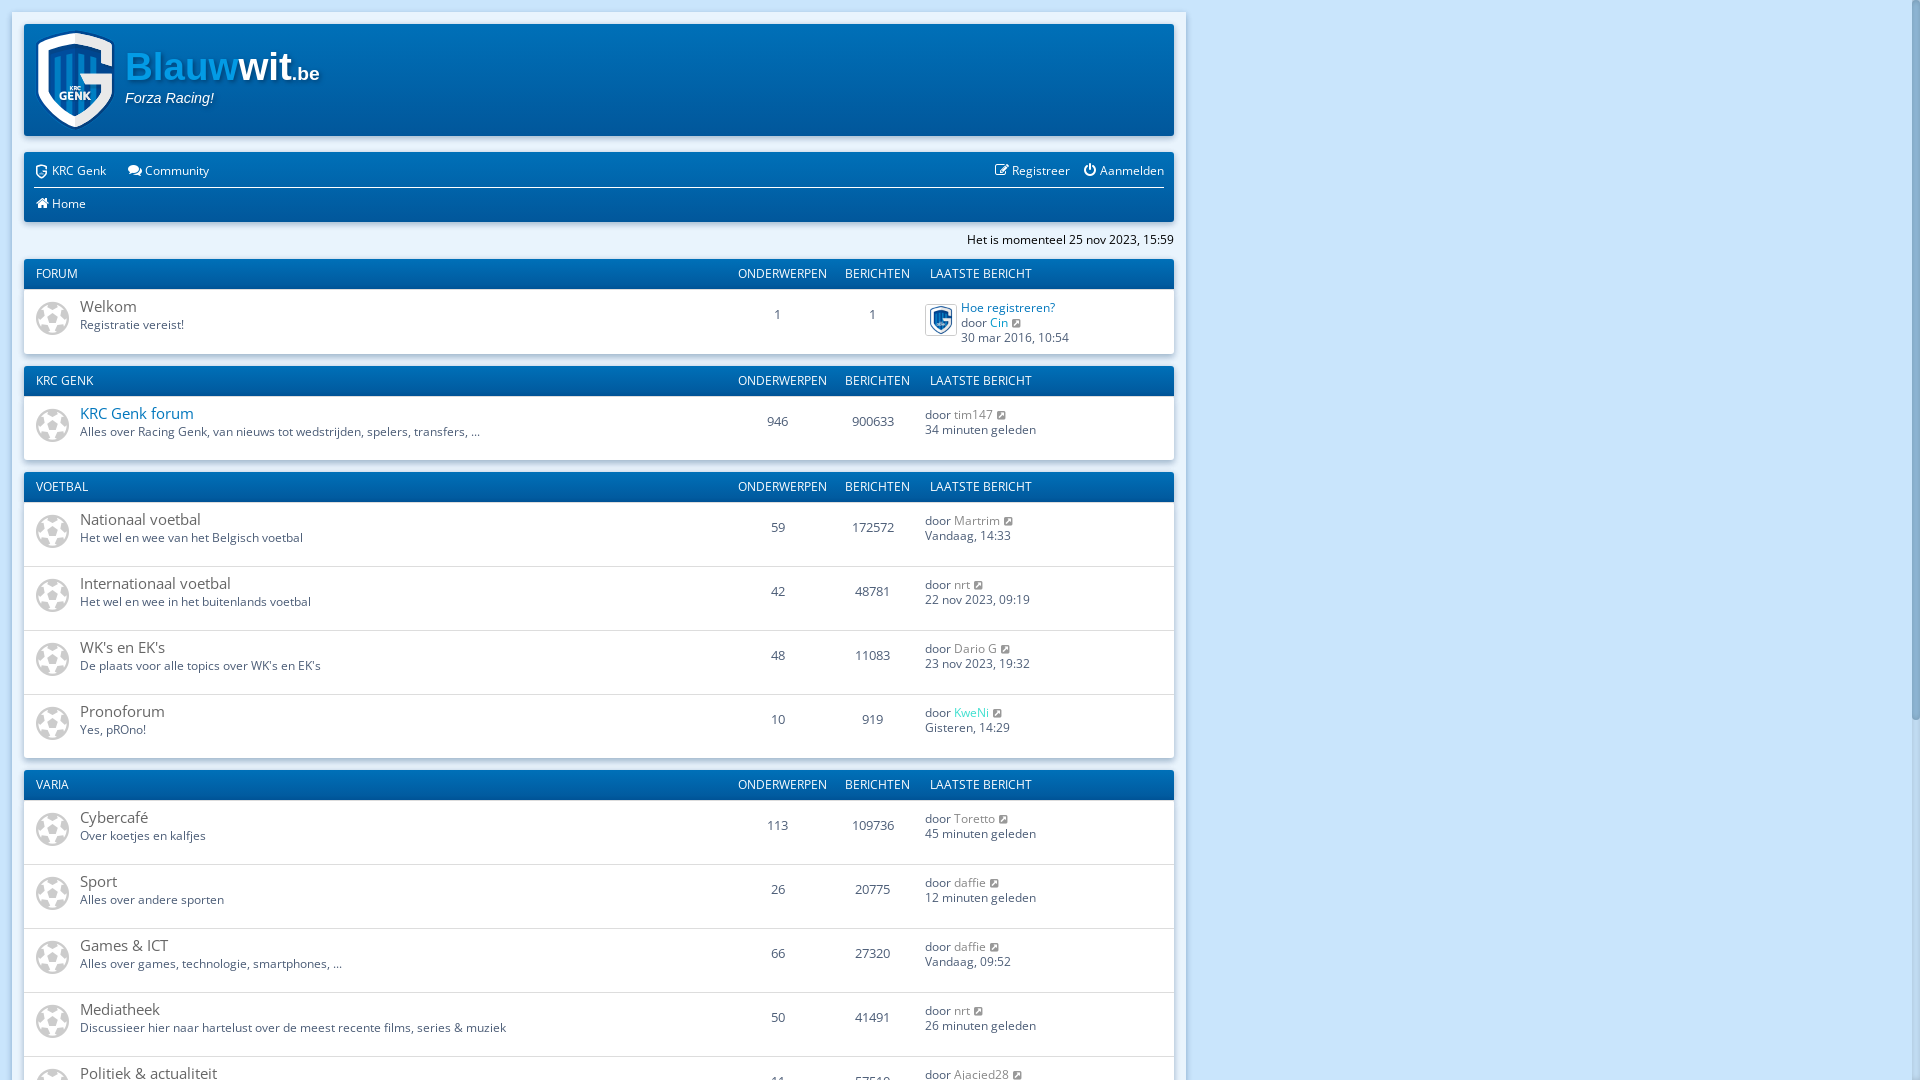 The image size is (1920, 1080). What do you see at coordinates (998, 712) in the screenshot?
I see `Bekijk laatste bericht` at bounding box center [998, 712].